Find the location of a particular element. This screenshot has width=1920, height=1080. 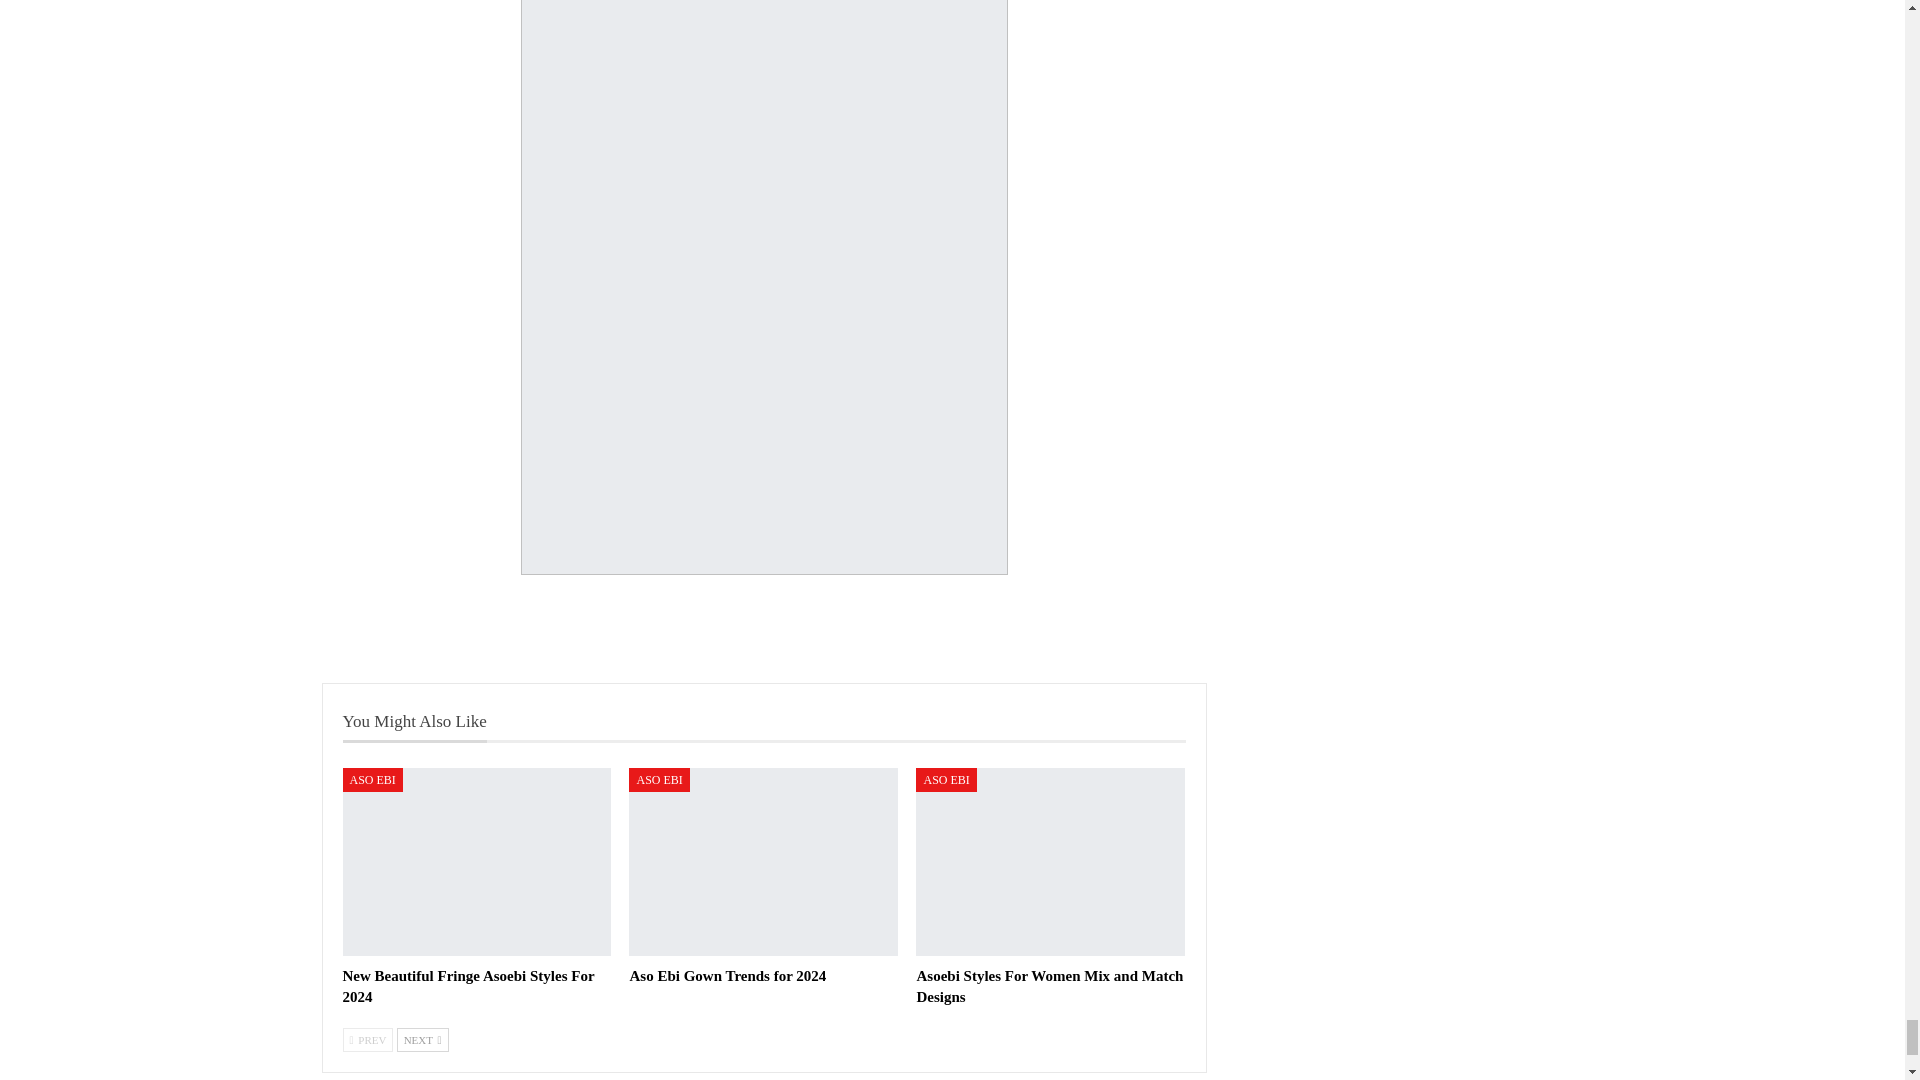

Aso Ebi Gown Trends for 2024 is located at coordinates (727, 975).